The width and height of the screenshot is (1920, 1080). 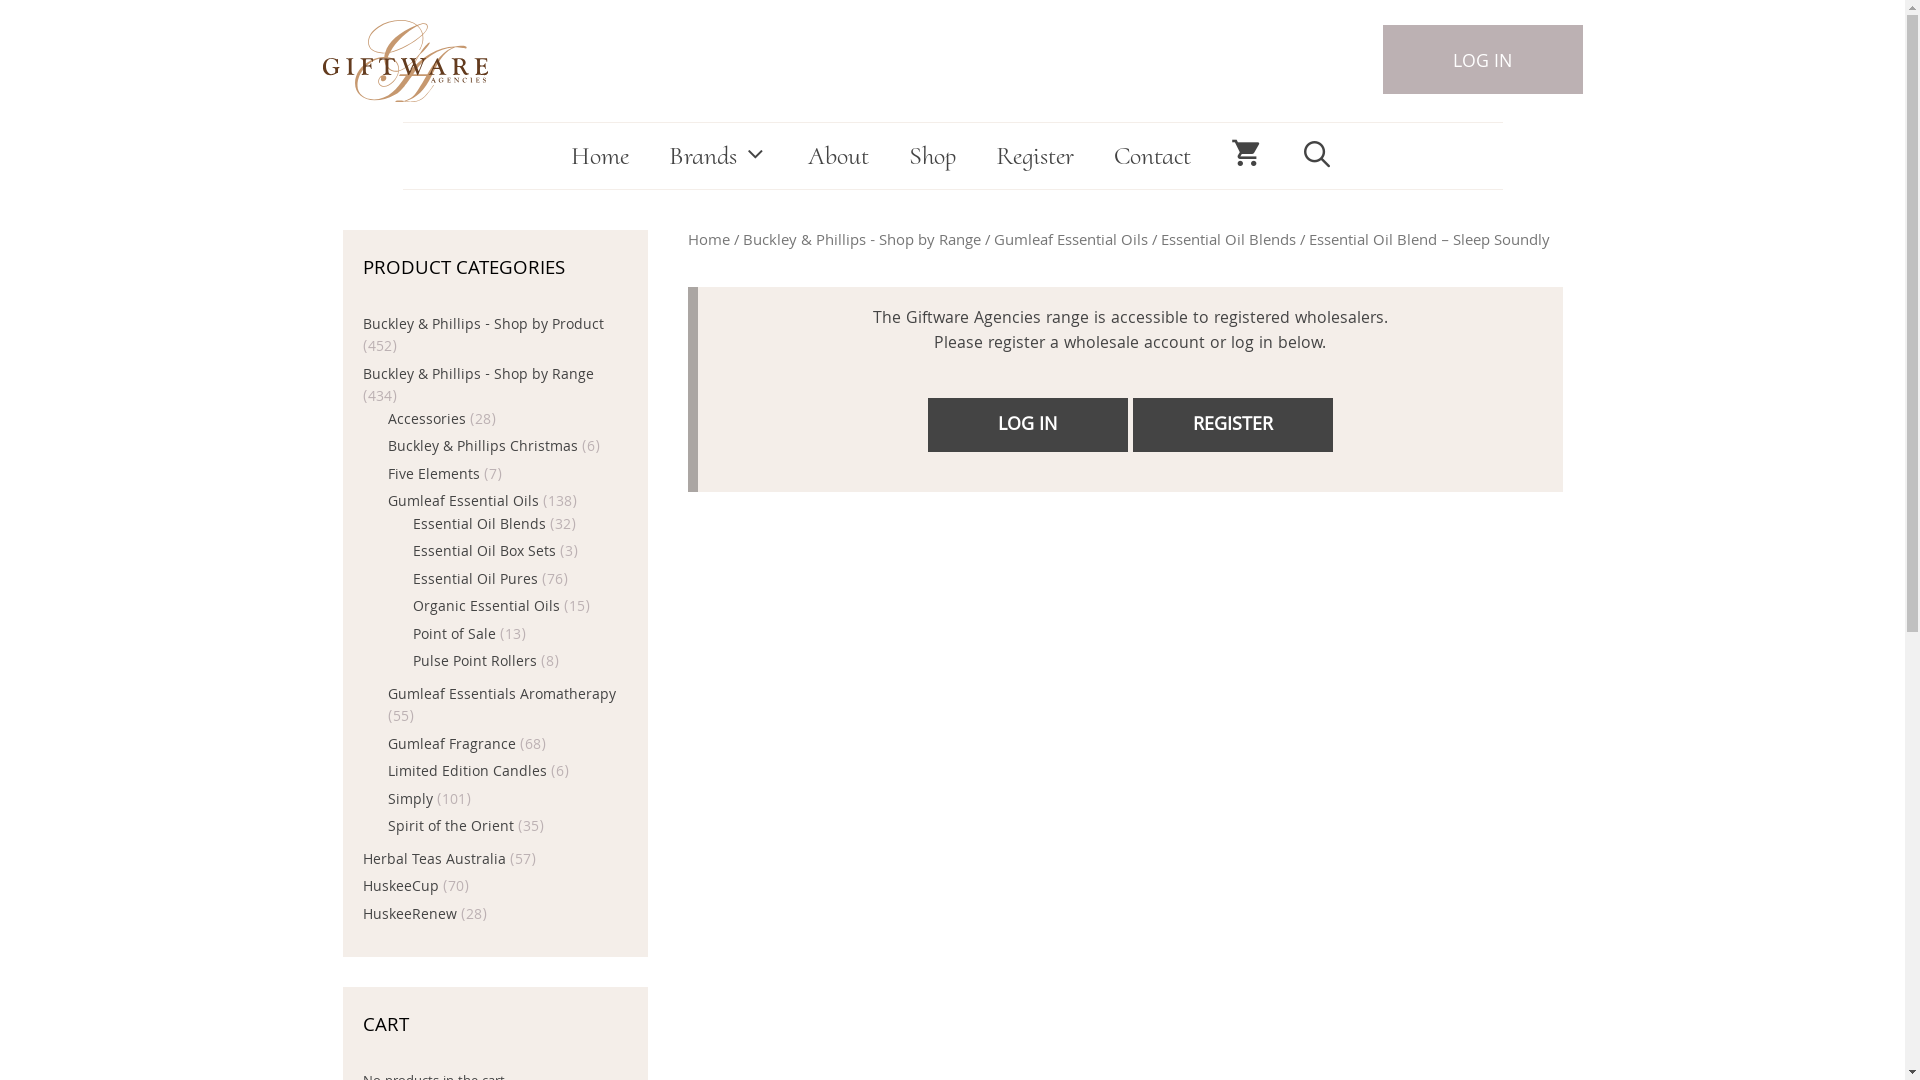 What do you see at coordinates (478, 526) in the screenshot?
I see `Essential Oil Blends` at bounding box center [478, 526].